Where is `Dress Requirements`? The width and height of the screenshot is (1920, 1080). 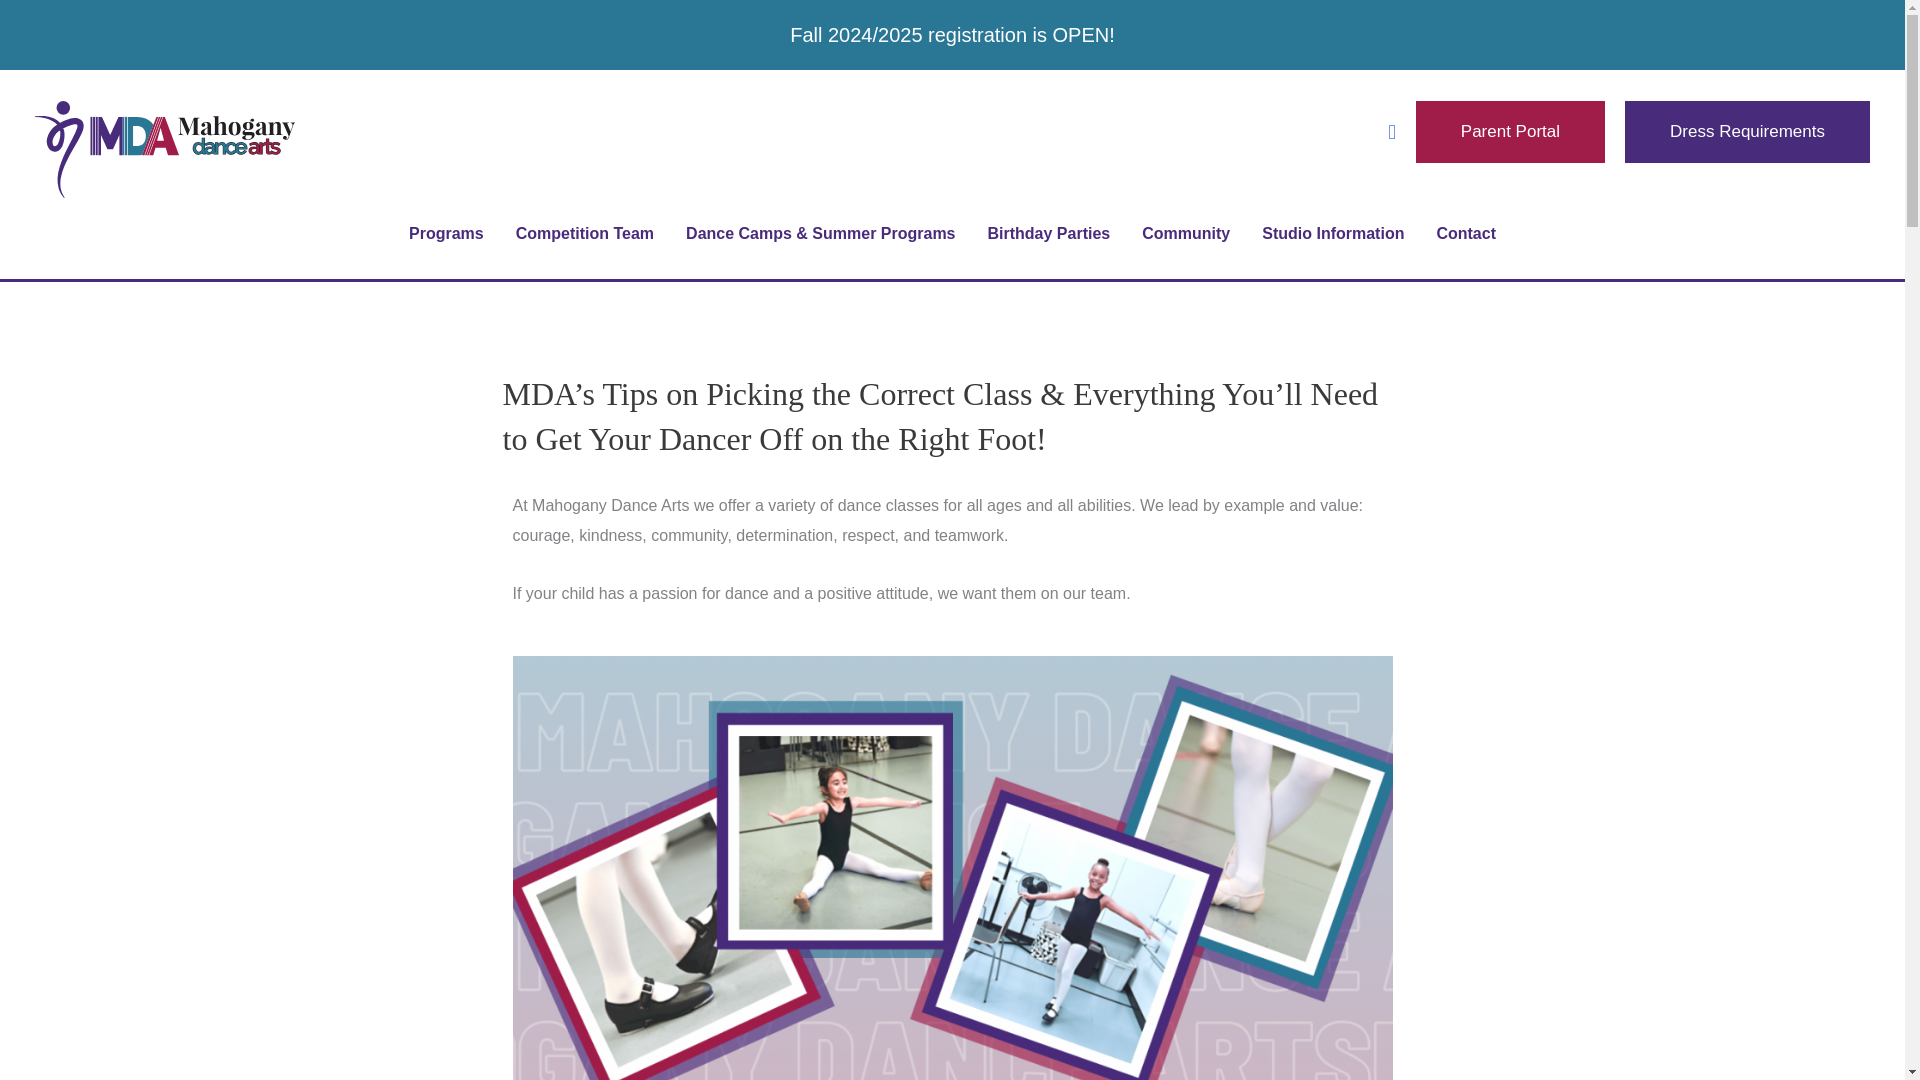 Dress Requirements is located at coordinates (1747, 132).